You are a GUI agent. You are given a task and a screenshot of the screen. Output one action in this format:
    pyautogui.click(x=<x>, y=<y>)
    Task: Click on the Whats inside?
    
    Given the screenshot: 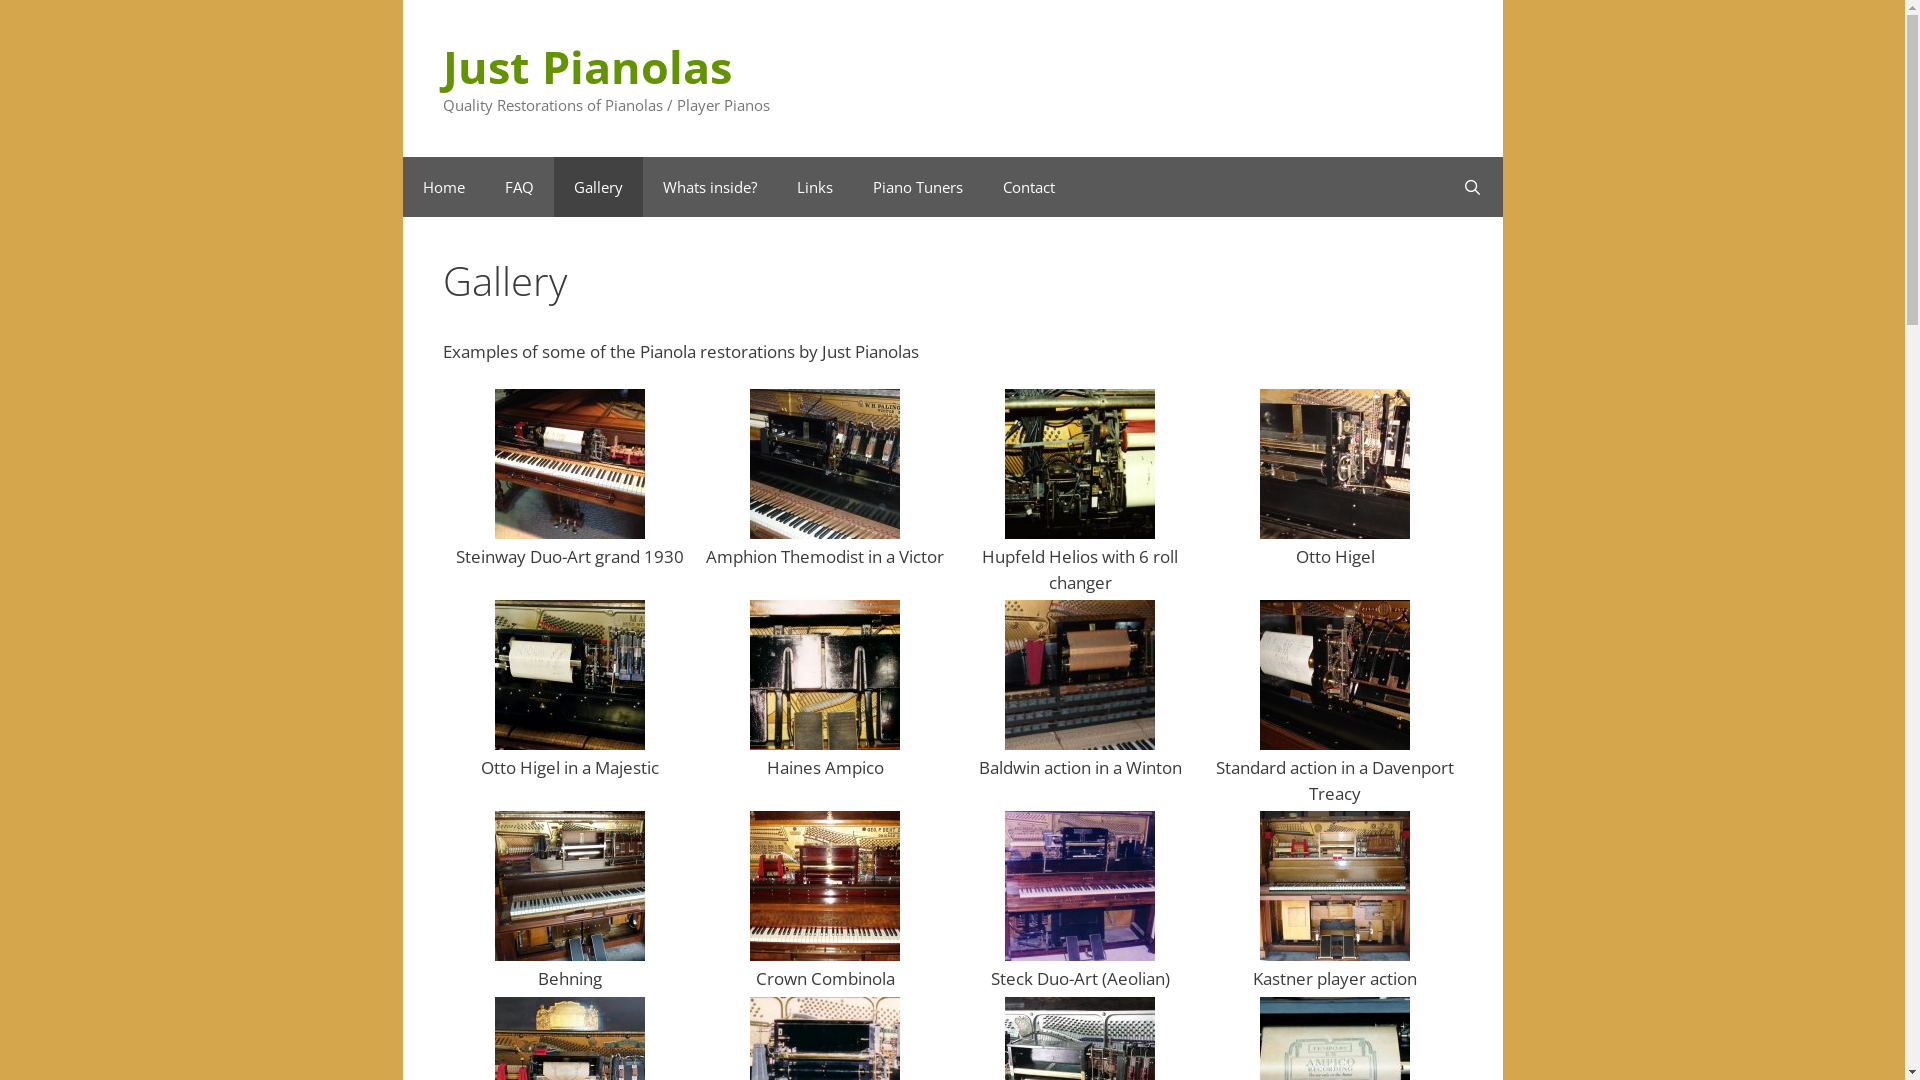 What is the action you would take?
    pyautogui.click(x=709, y=186)
    